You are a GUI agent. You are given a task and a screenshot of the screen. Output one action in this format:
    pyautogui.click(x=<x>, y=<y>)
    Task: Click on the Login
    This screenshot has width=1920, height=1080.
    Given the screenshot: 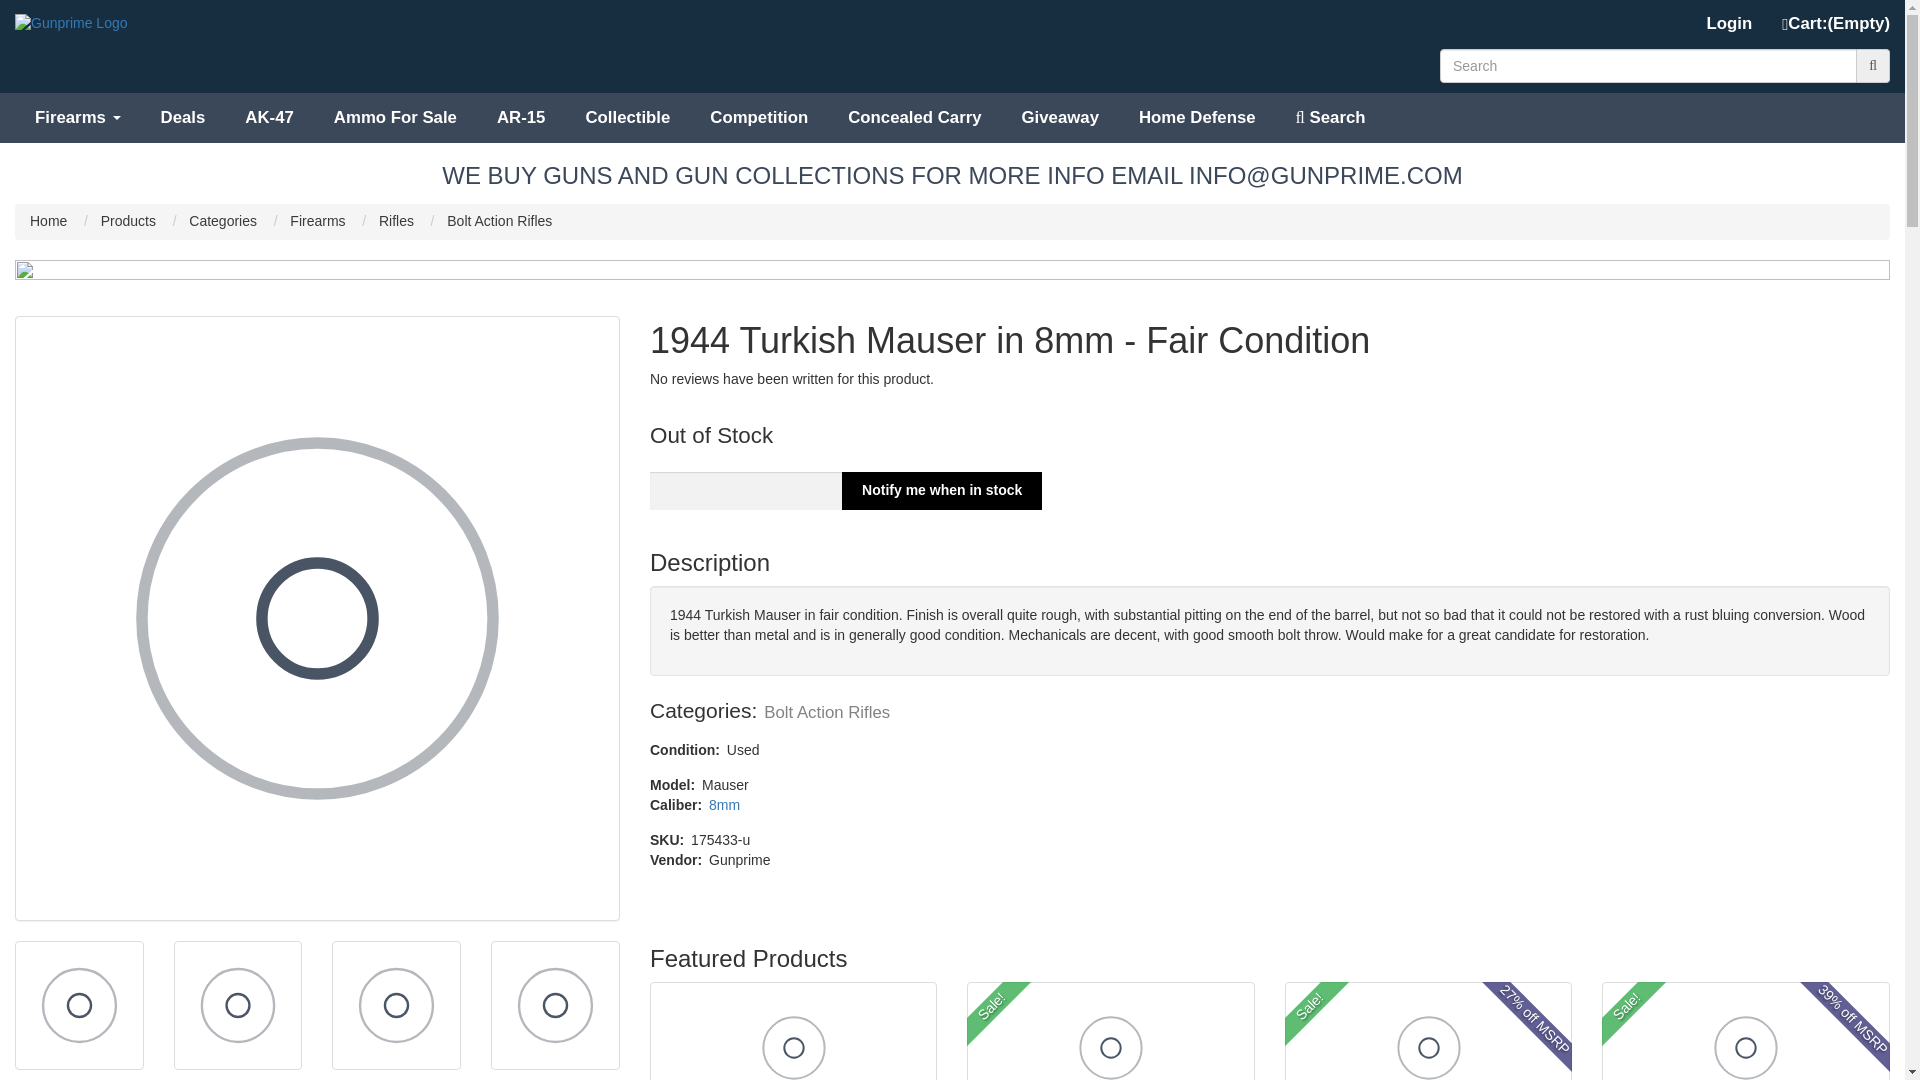 What is the action you would take?
    pyautogui.click(x=1730, y=24)
    